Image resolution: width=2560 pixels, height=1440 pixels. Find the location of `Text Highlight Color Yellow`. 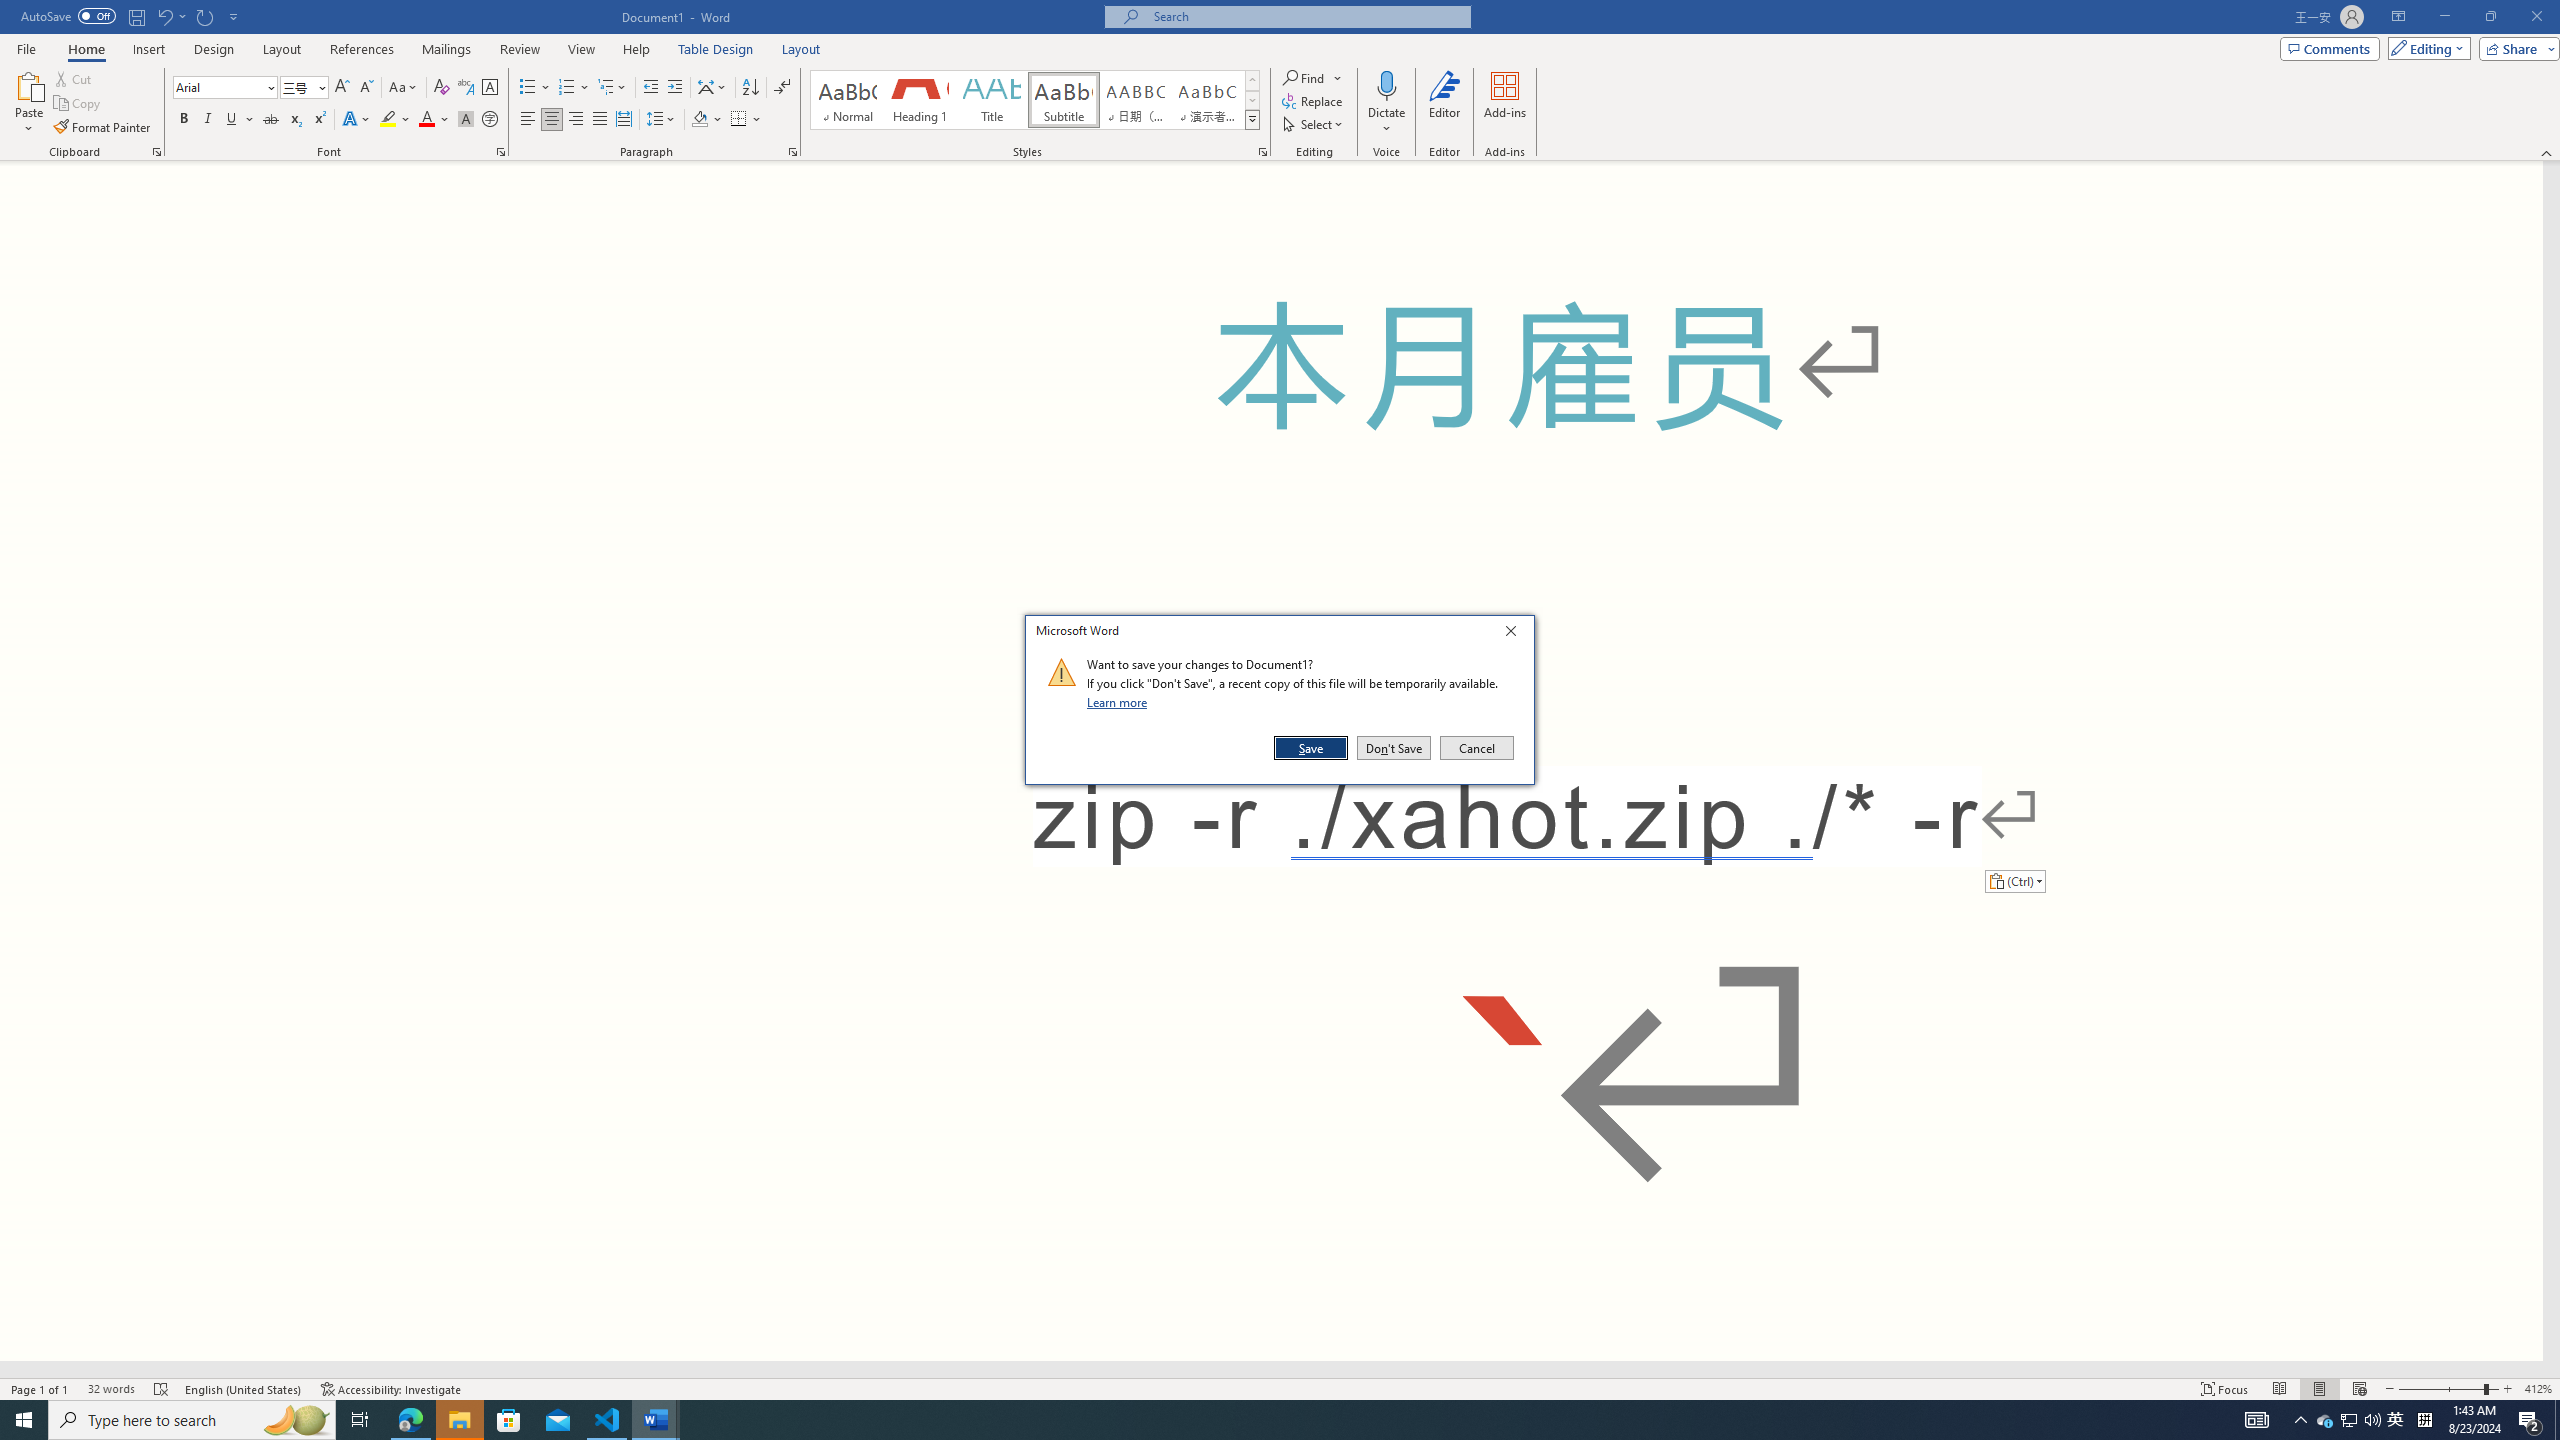

Text Highlight Color Yellow is located at coordinates (388, 120).